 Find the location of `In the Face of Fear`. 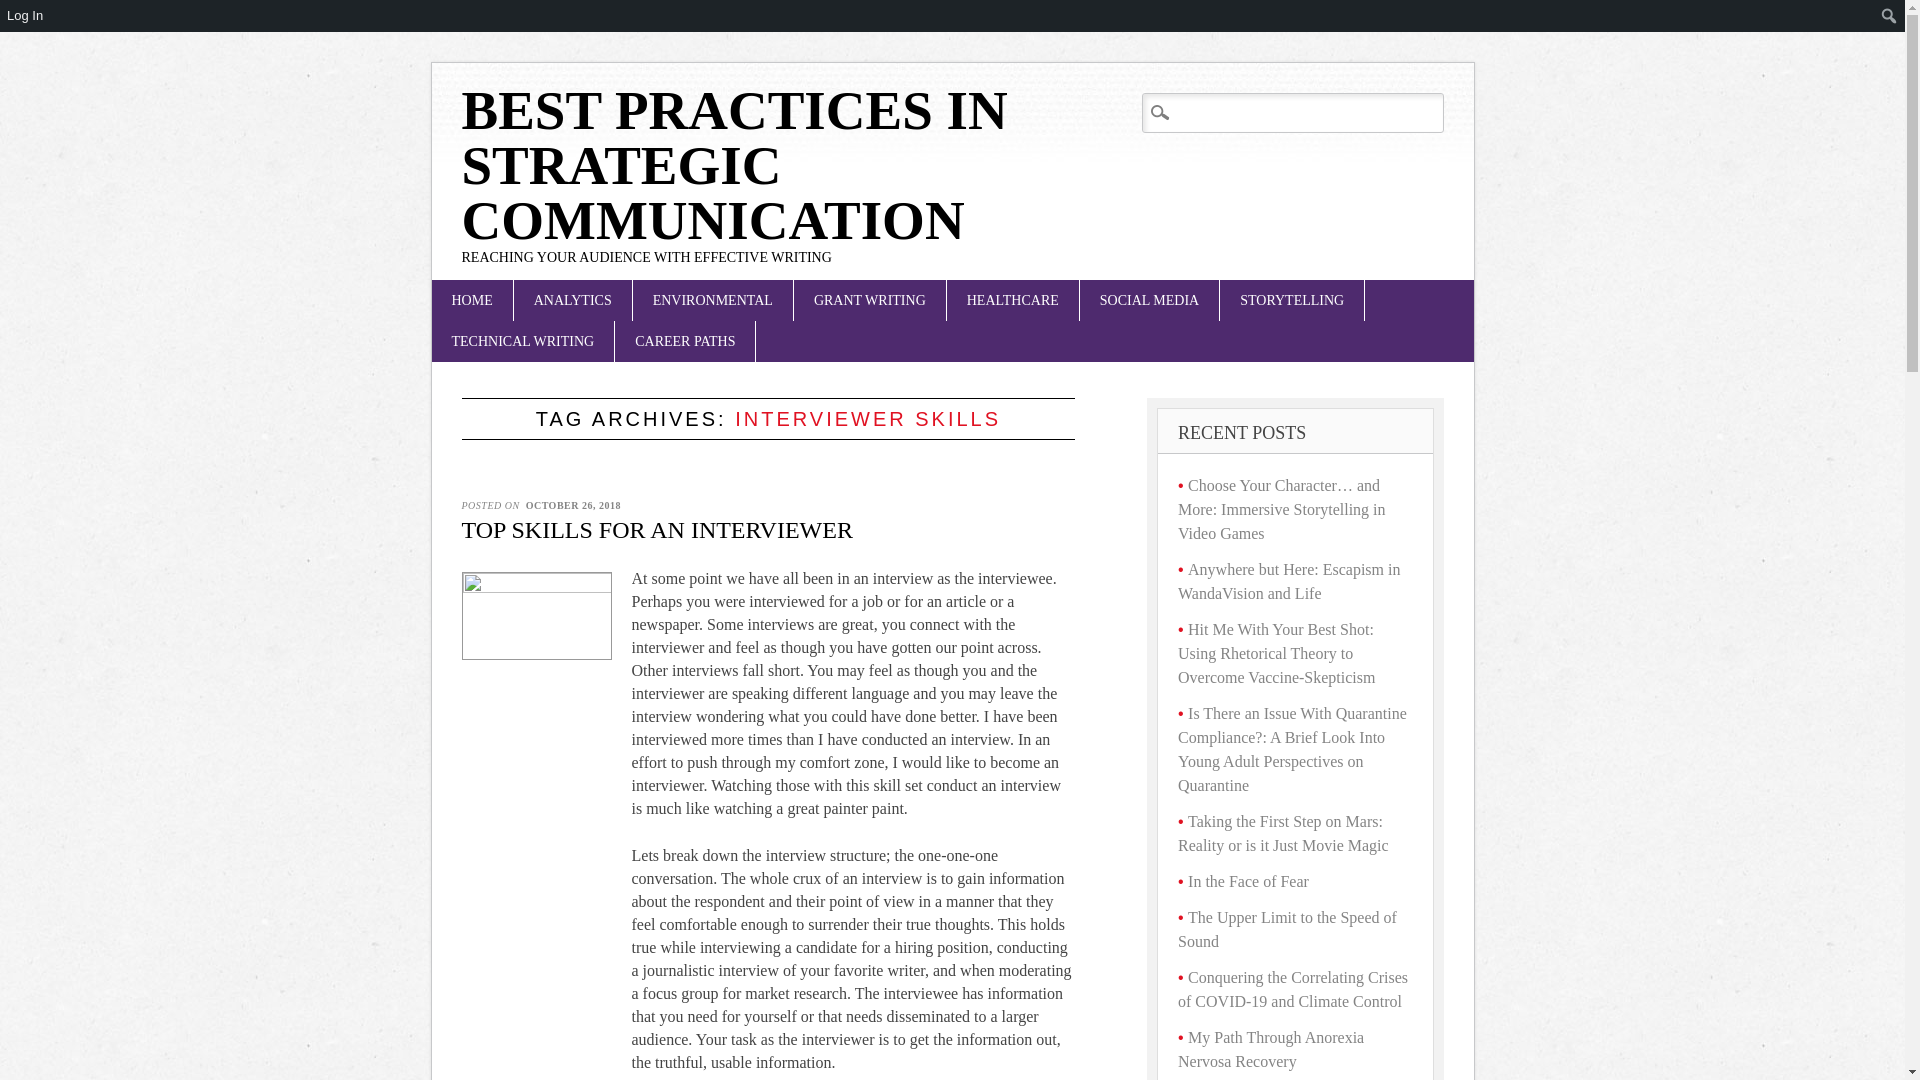

In the Face of Fear is located at coordinates (1248, 880).